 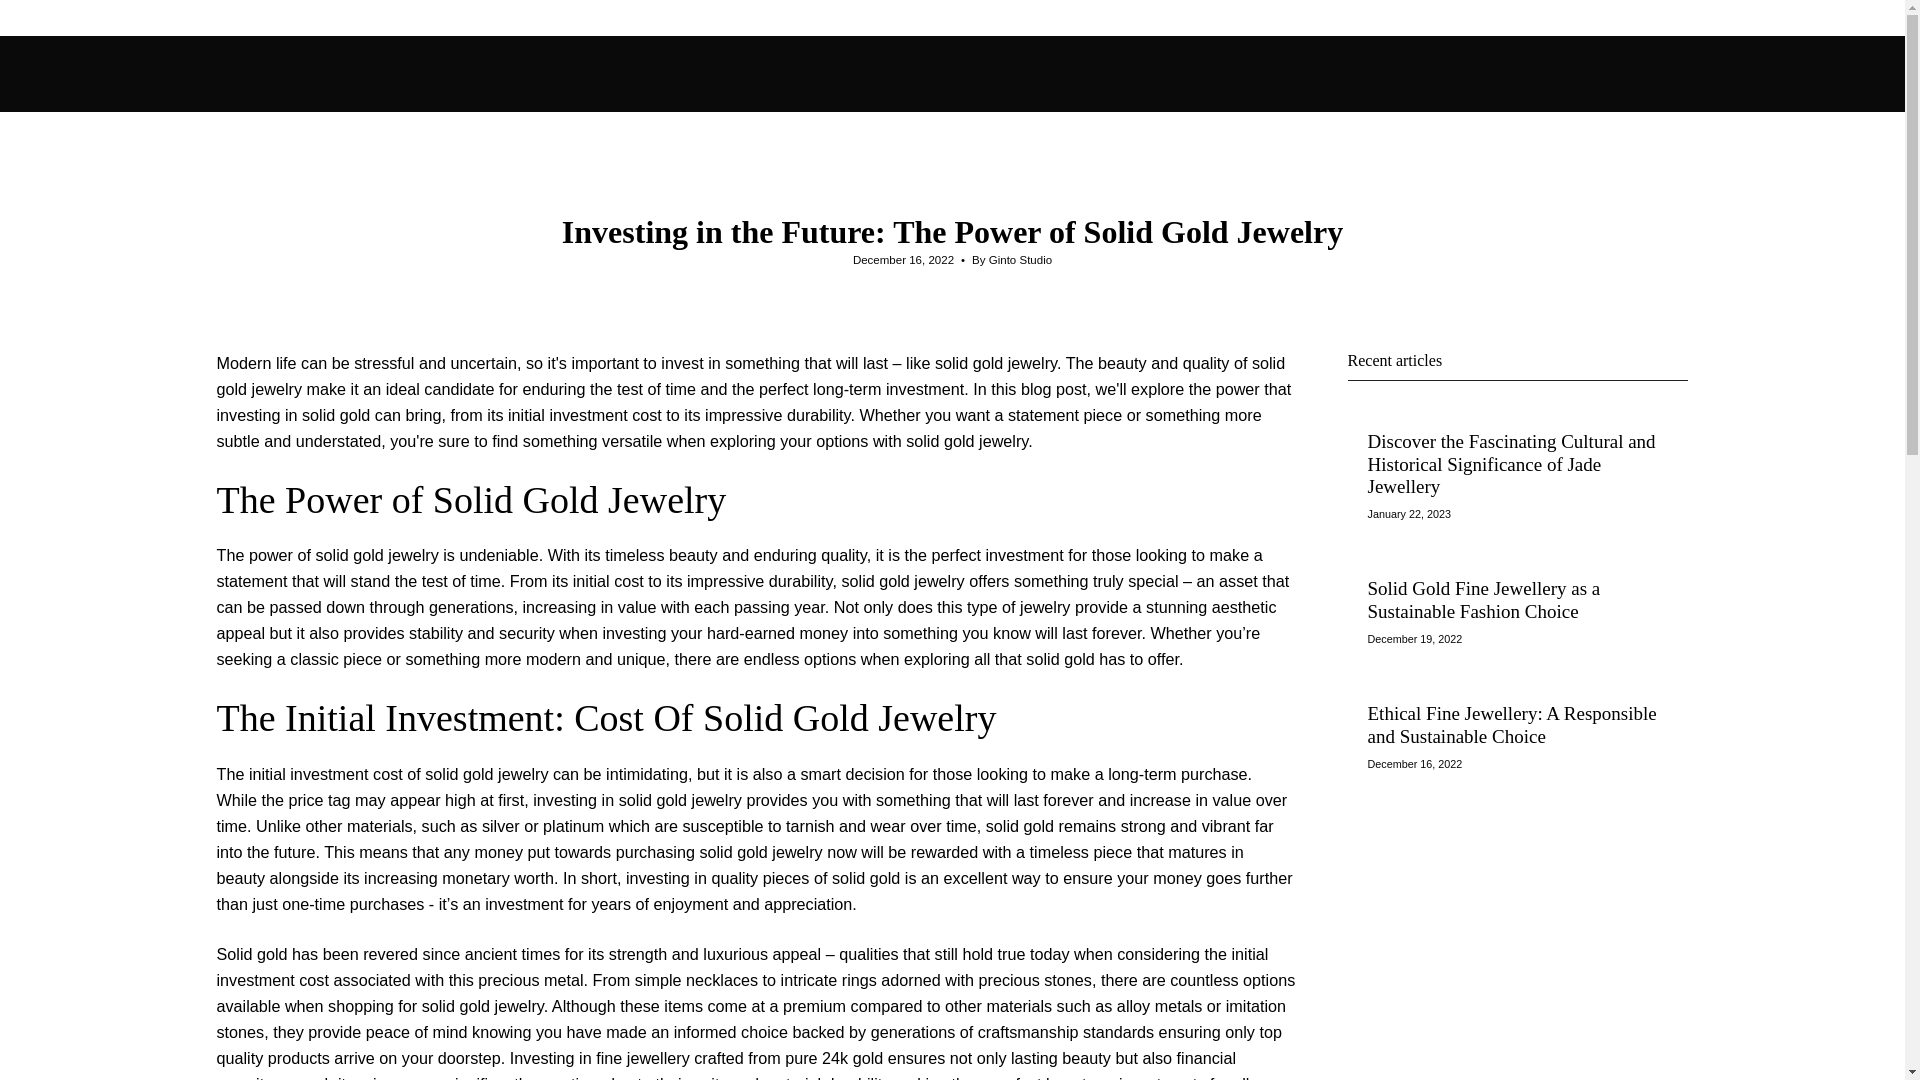 I want to click on Solid Gold Fine Jewellery as a Sustainable Fashion Choice, so click(x=1484, y=600).